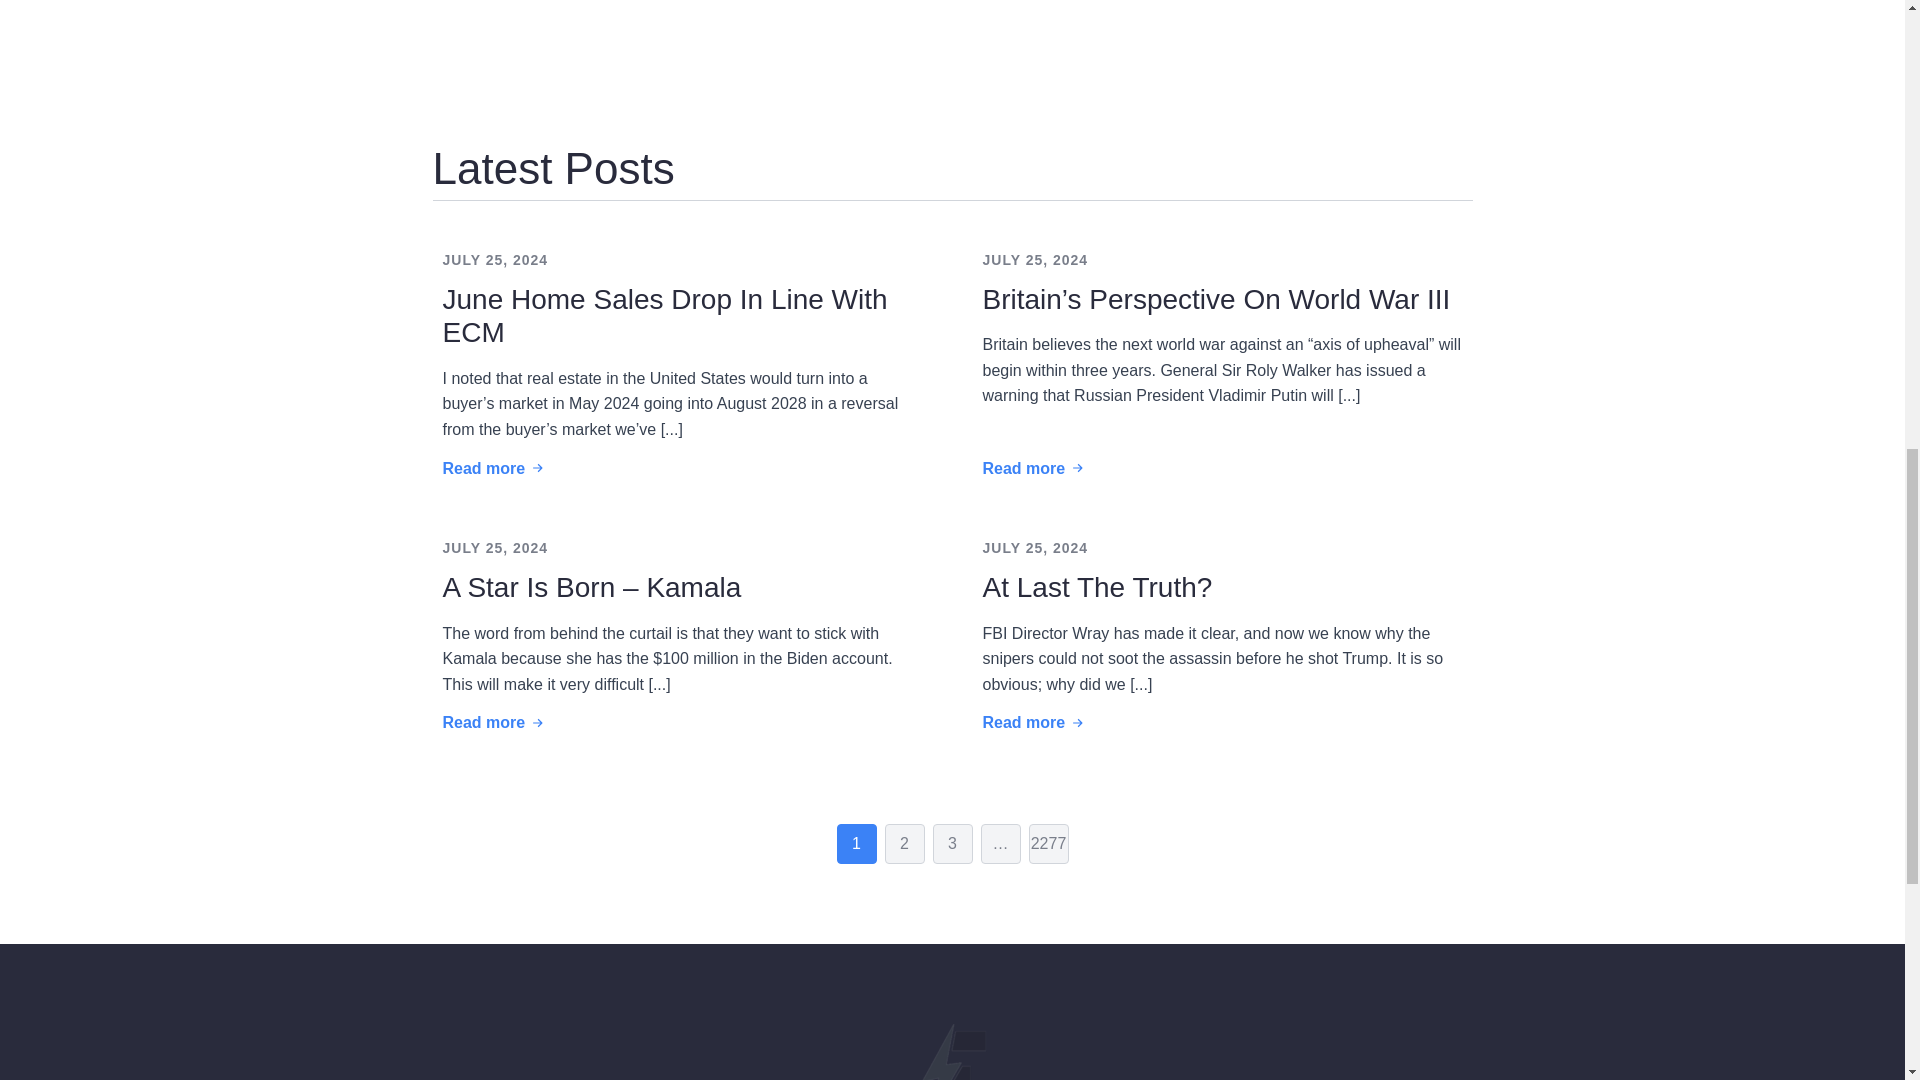 Image resolution: width=1920 pixels, height=1080 pixels. I want to click on Read more, so click(494, 469).